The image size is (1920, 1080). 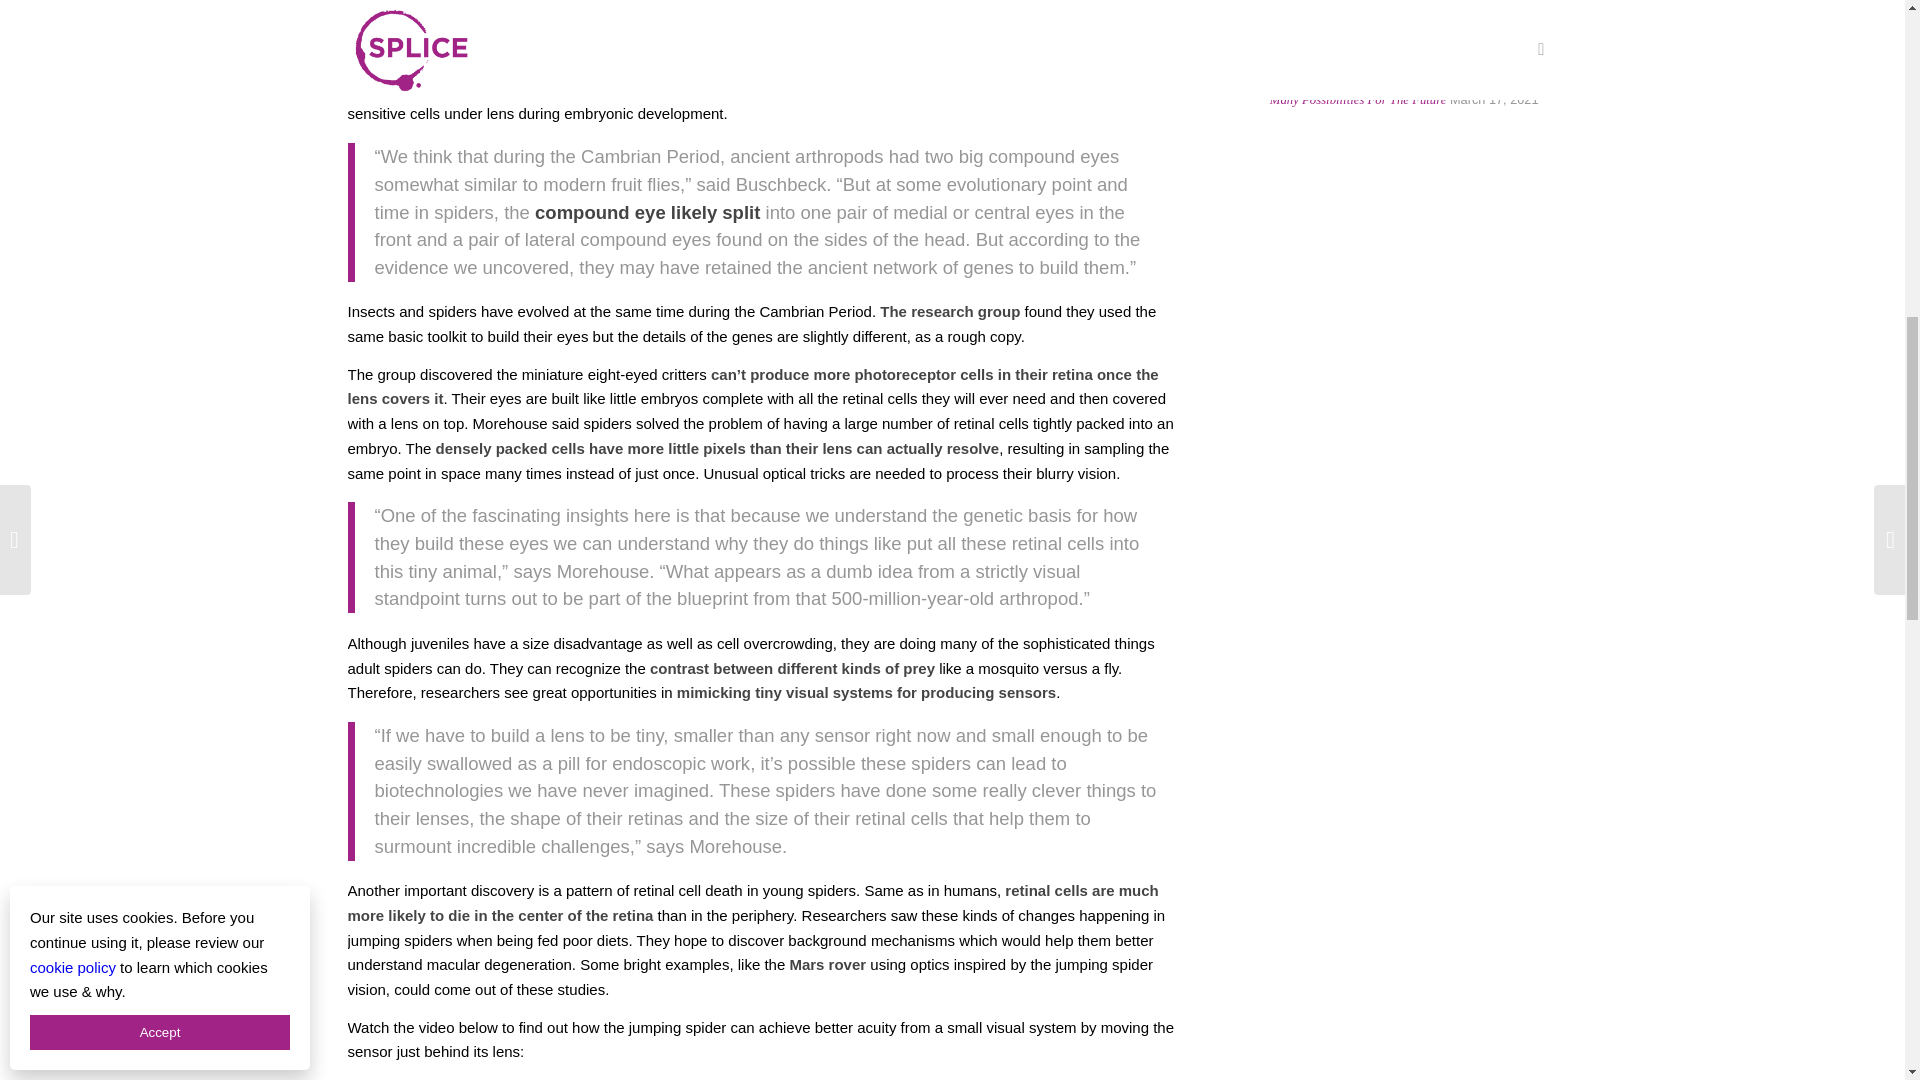 I want to click on Mars rover, so click(x=827, y=964).